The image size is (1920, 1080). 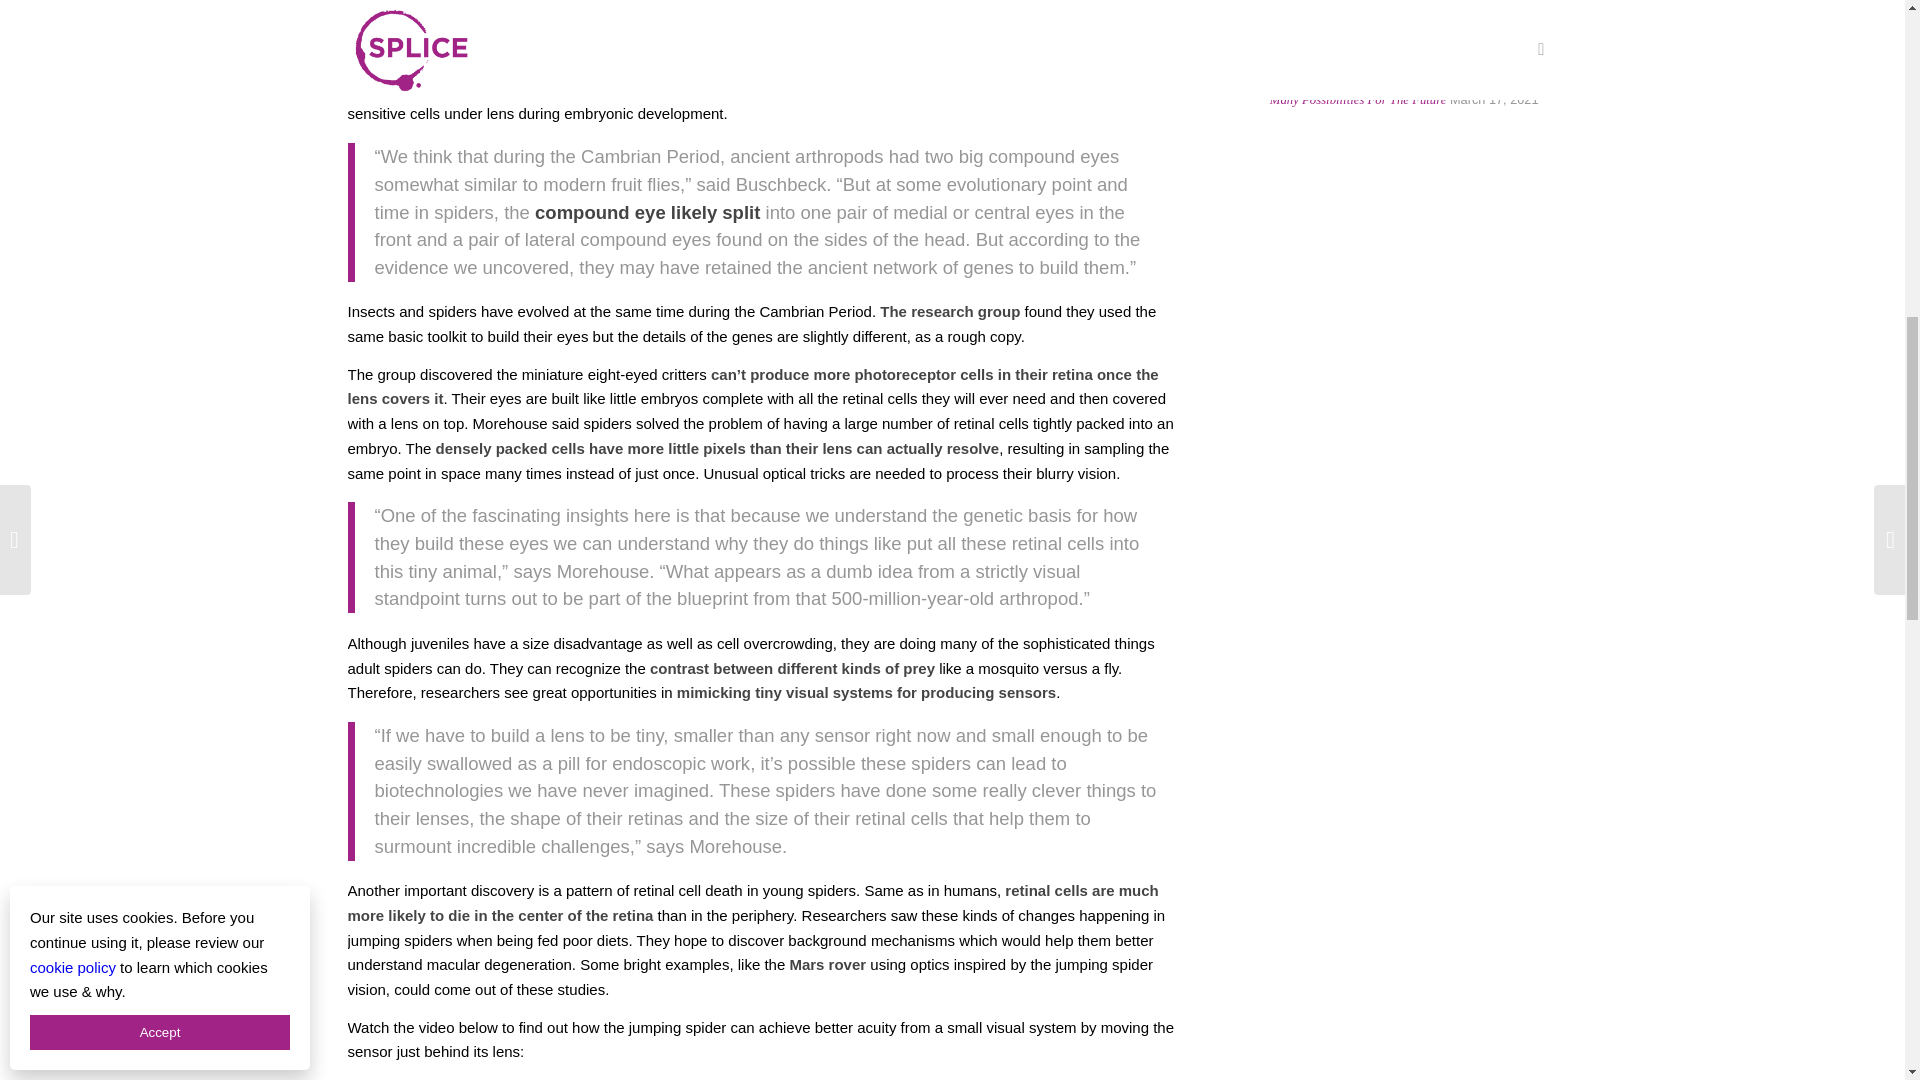 I want to click on Mars rover, so click(x=827, y=964).